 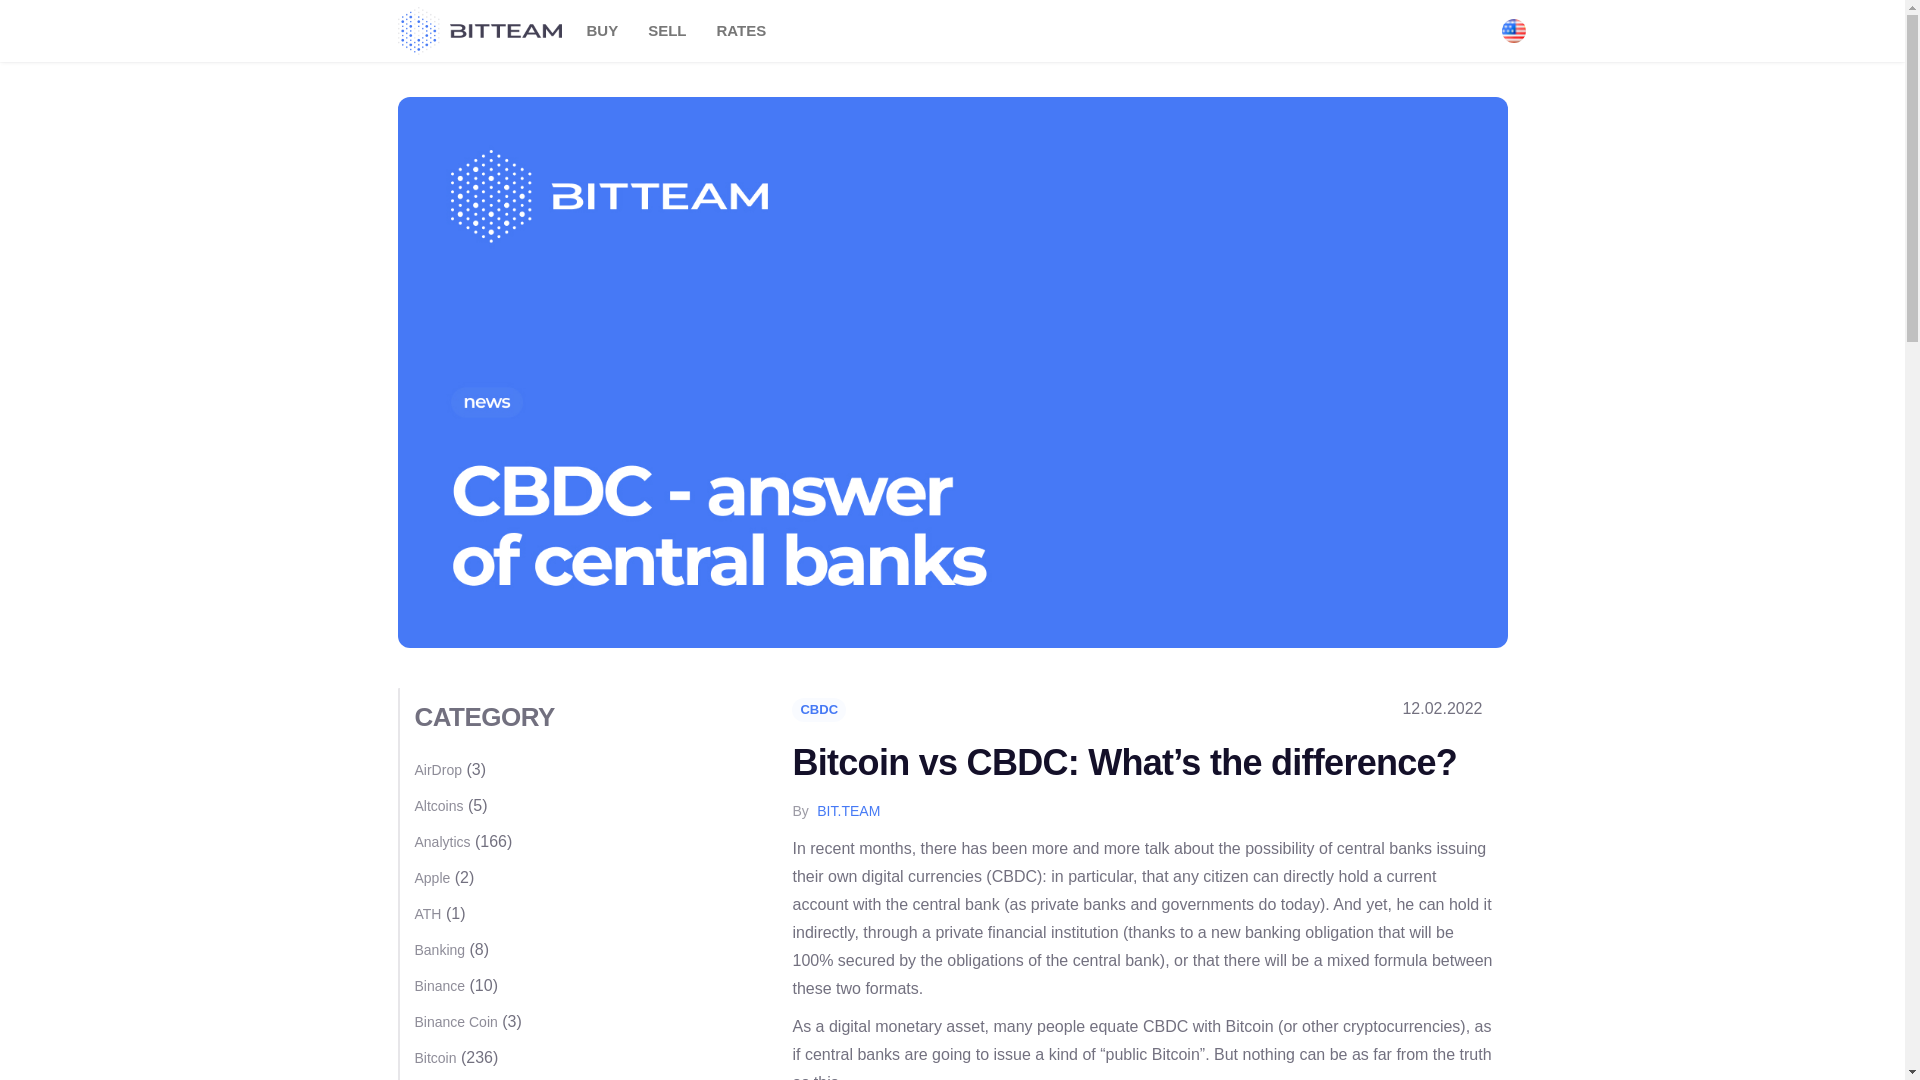 I want to click on Binance Coin, so click(x=456, y=1022).